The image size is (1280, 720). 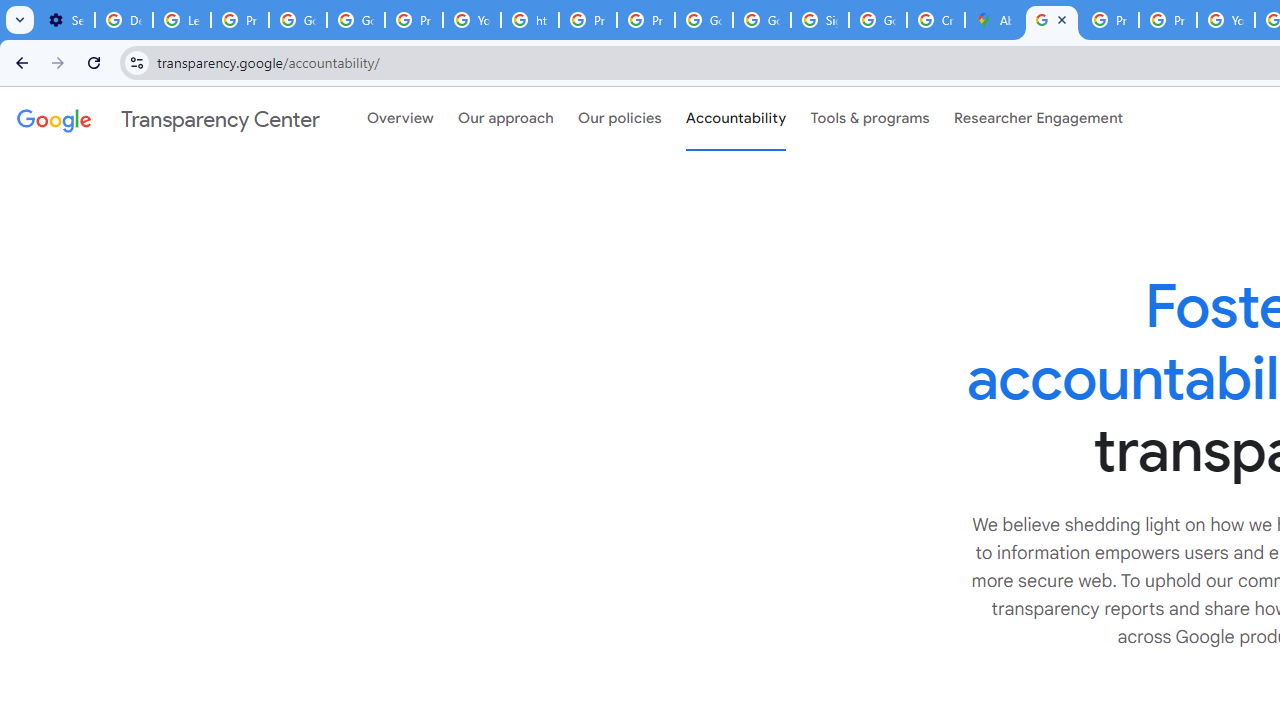 I want to click on YouTube, so click(x=1226, y=20).